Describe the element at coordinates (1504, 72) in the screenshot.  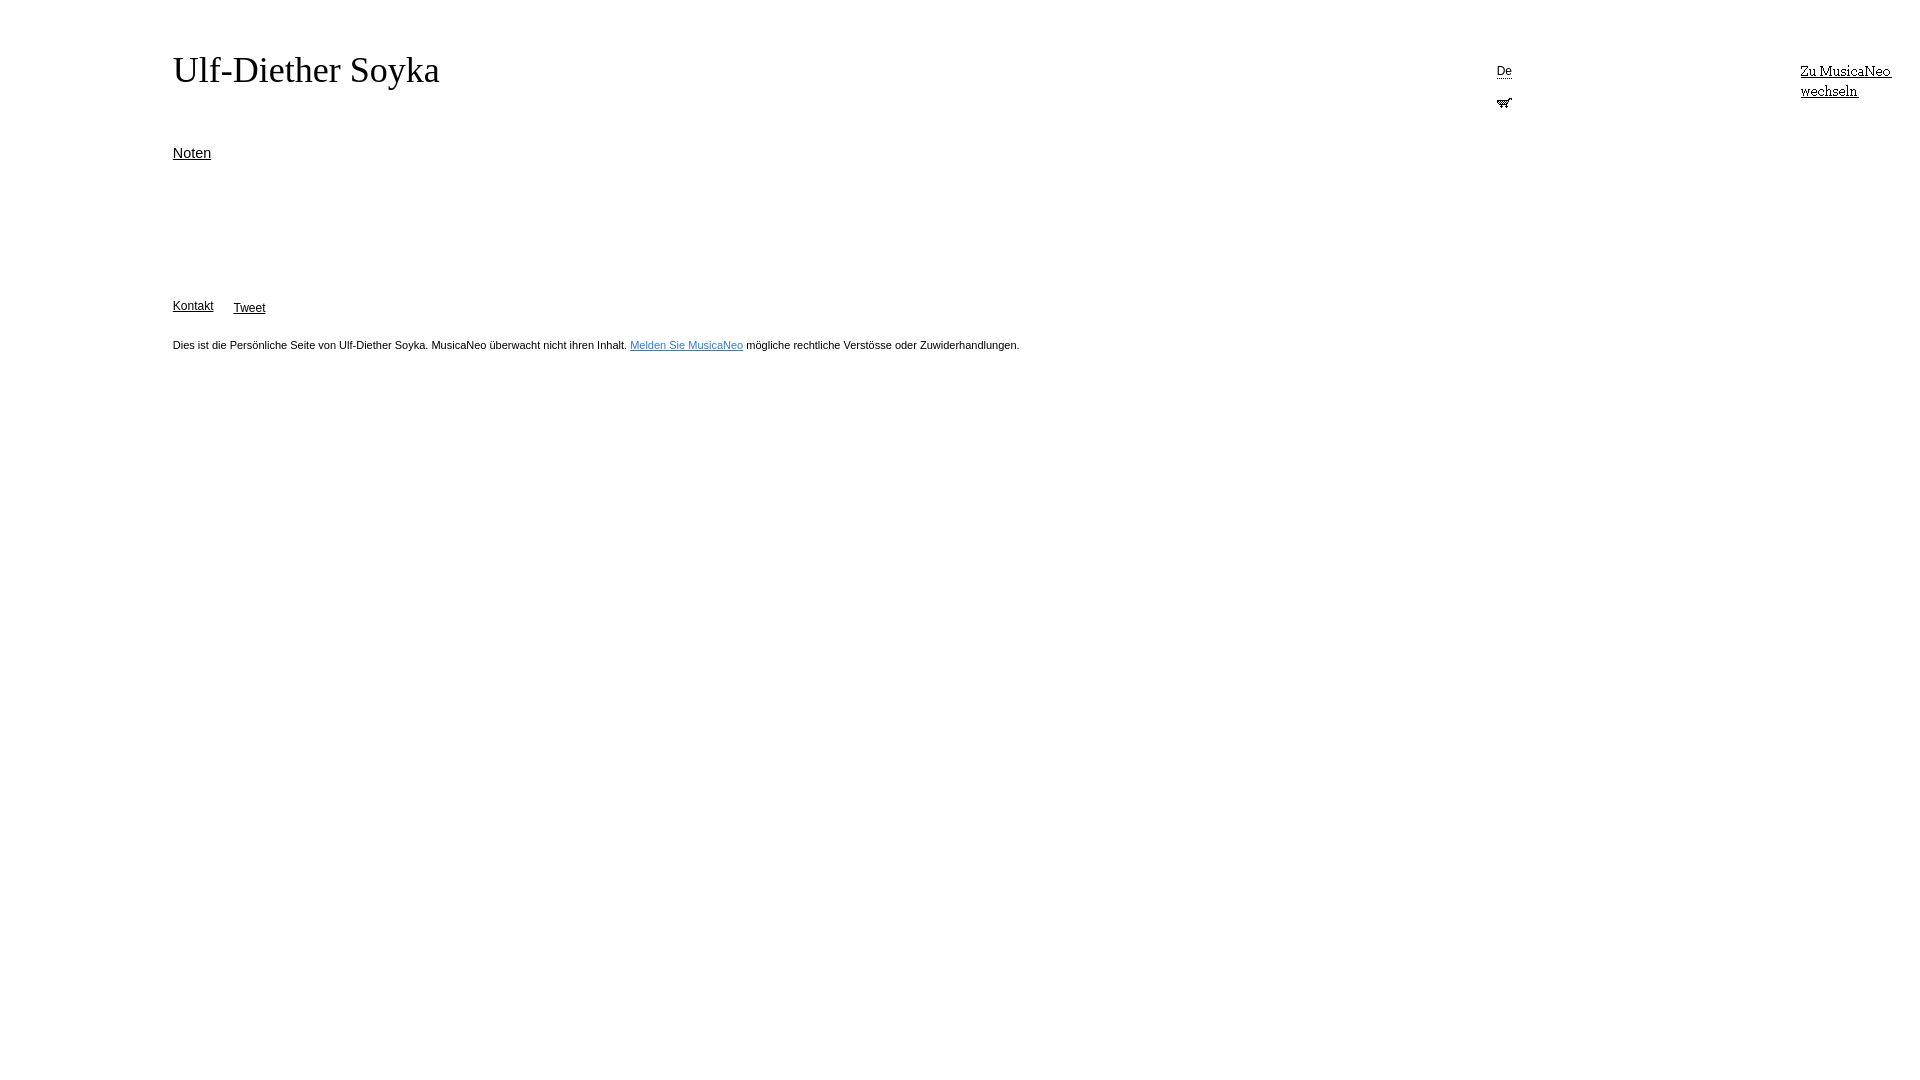
I see `De` at that location.